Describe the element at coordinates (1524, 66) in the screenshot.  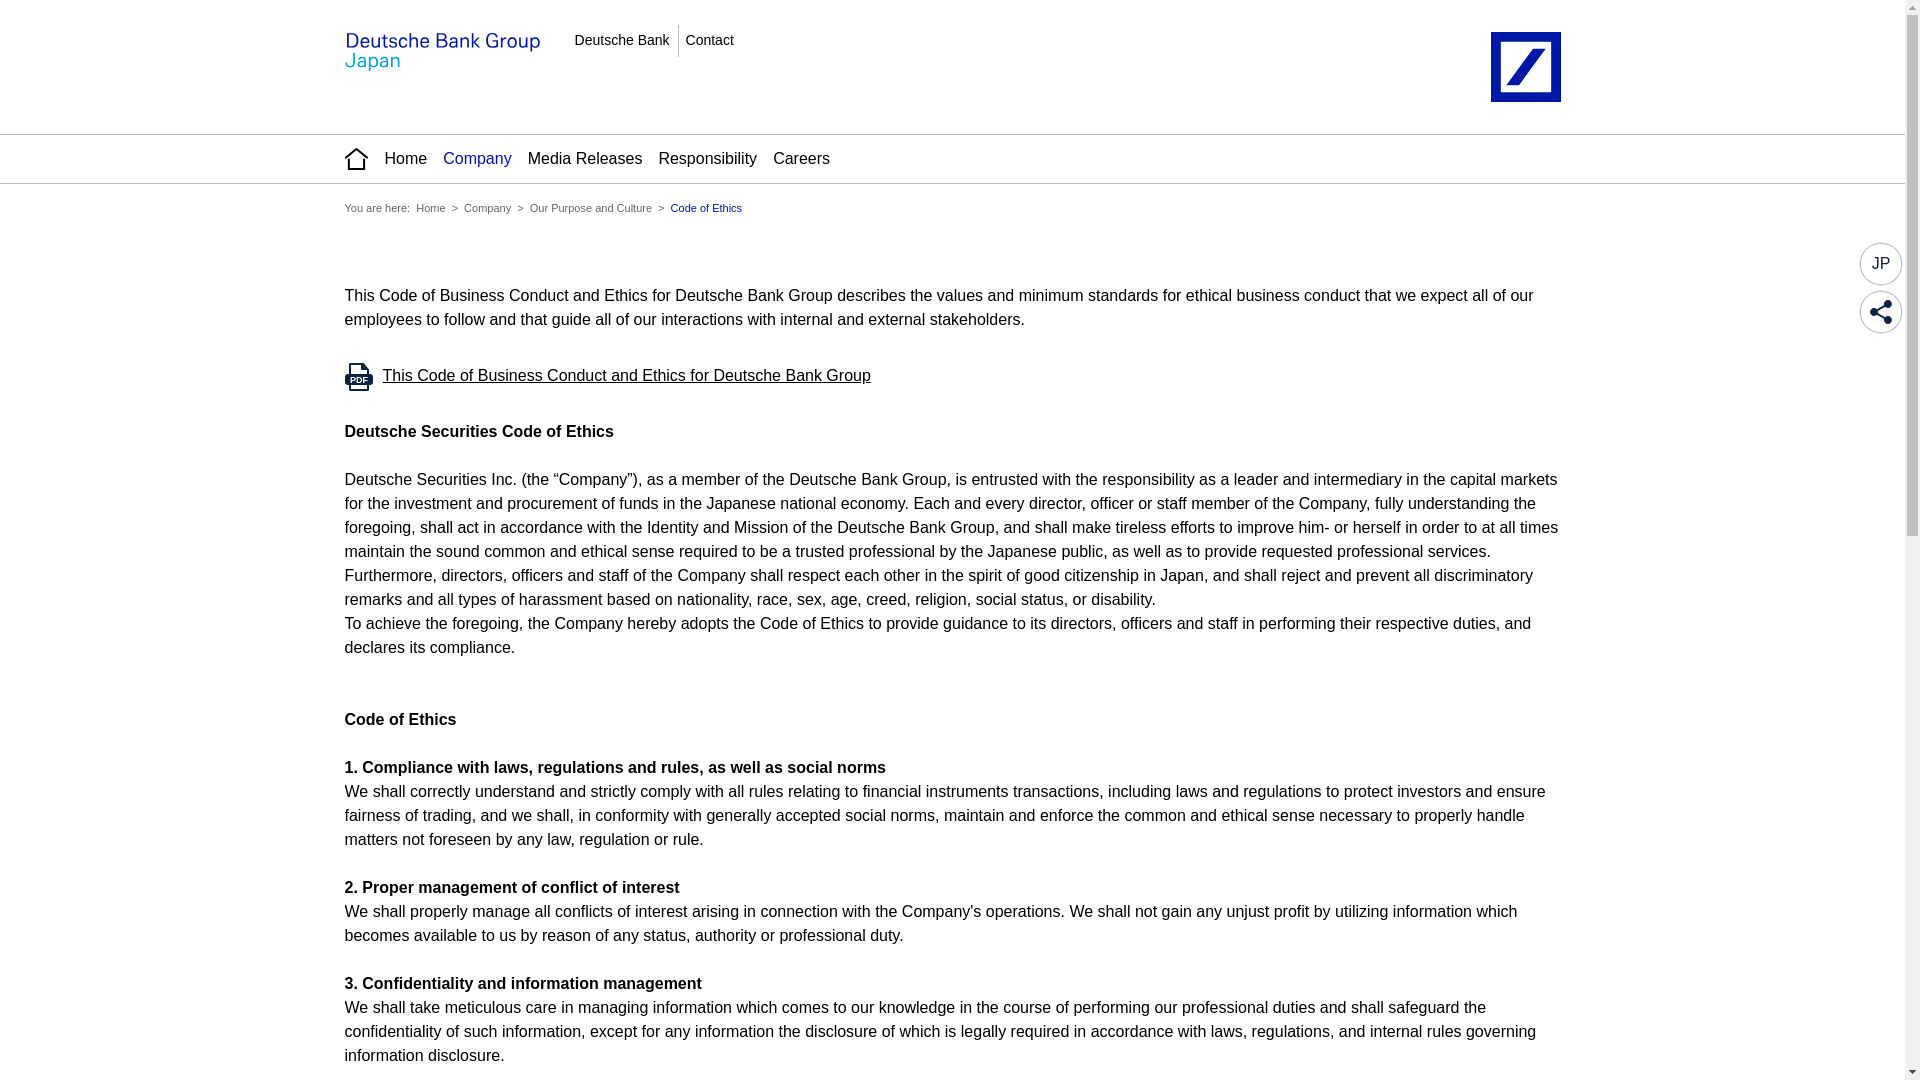
I see `Deutsche Bank Logo` at that location.